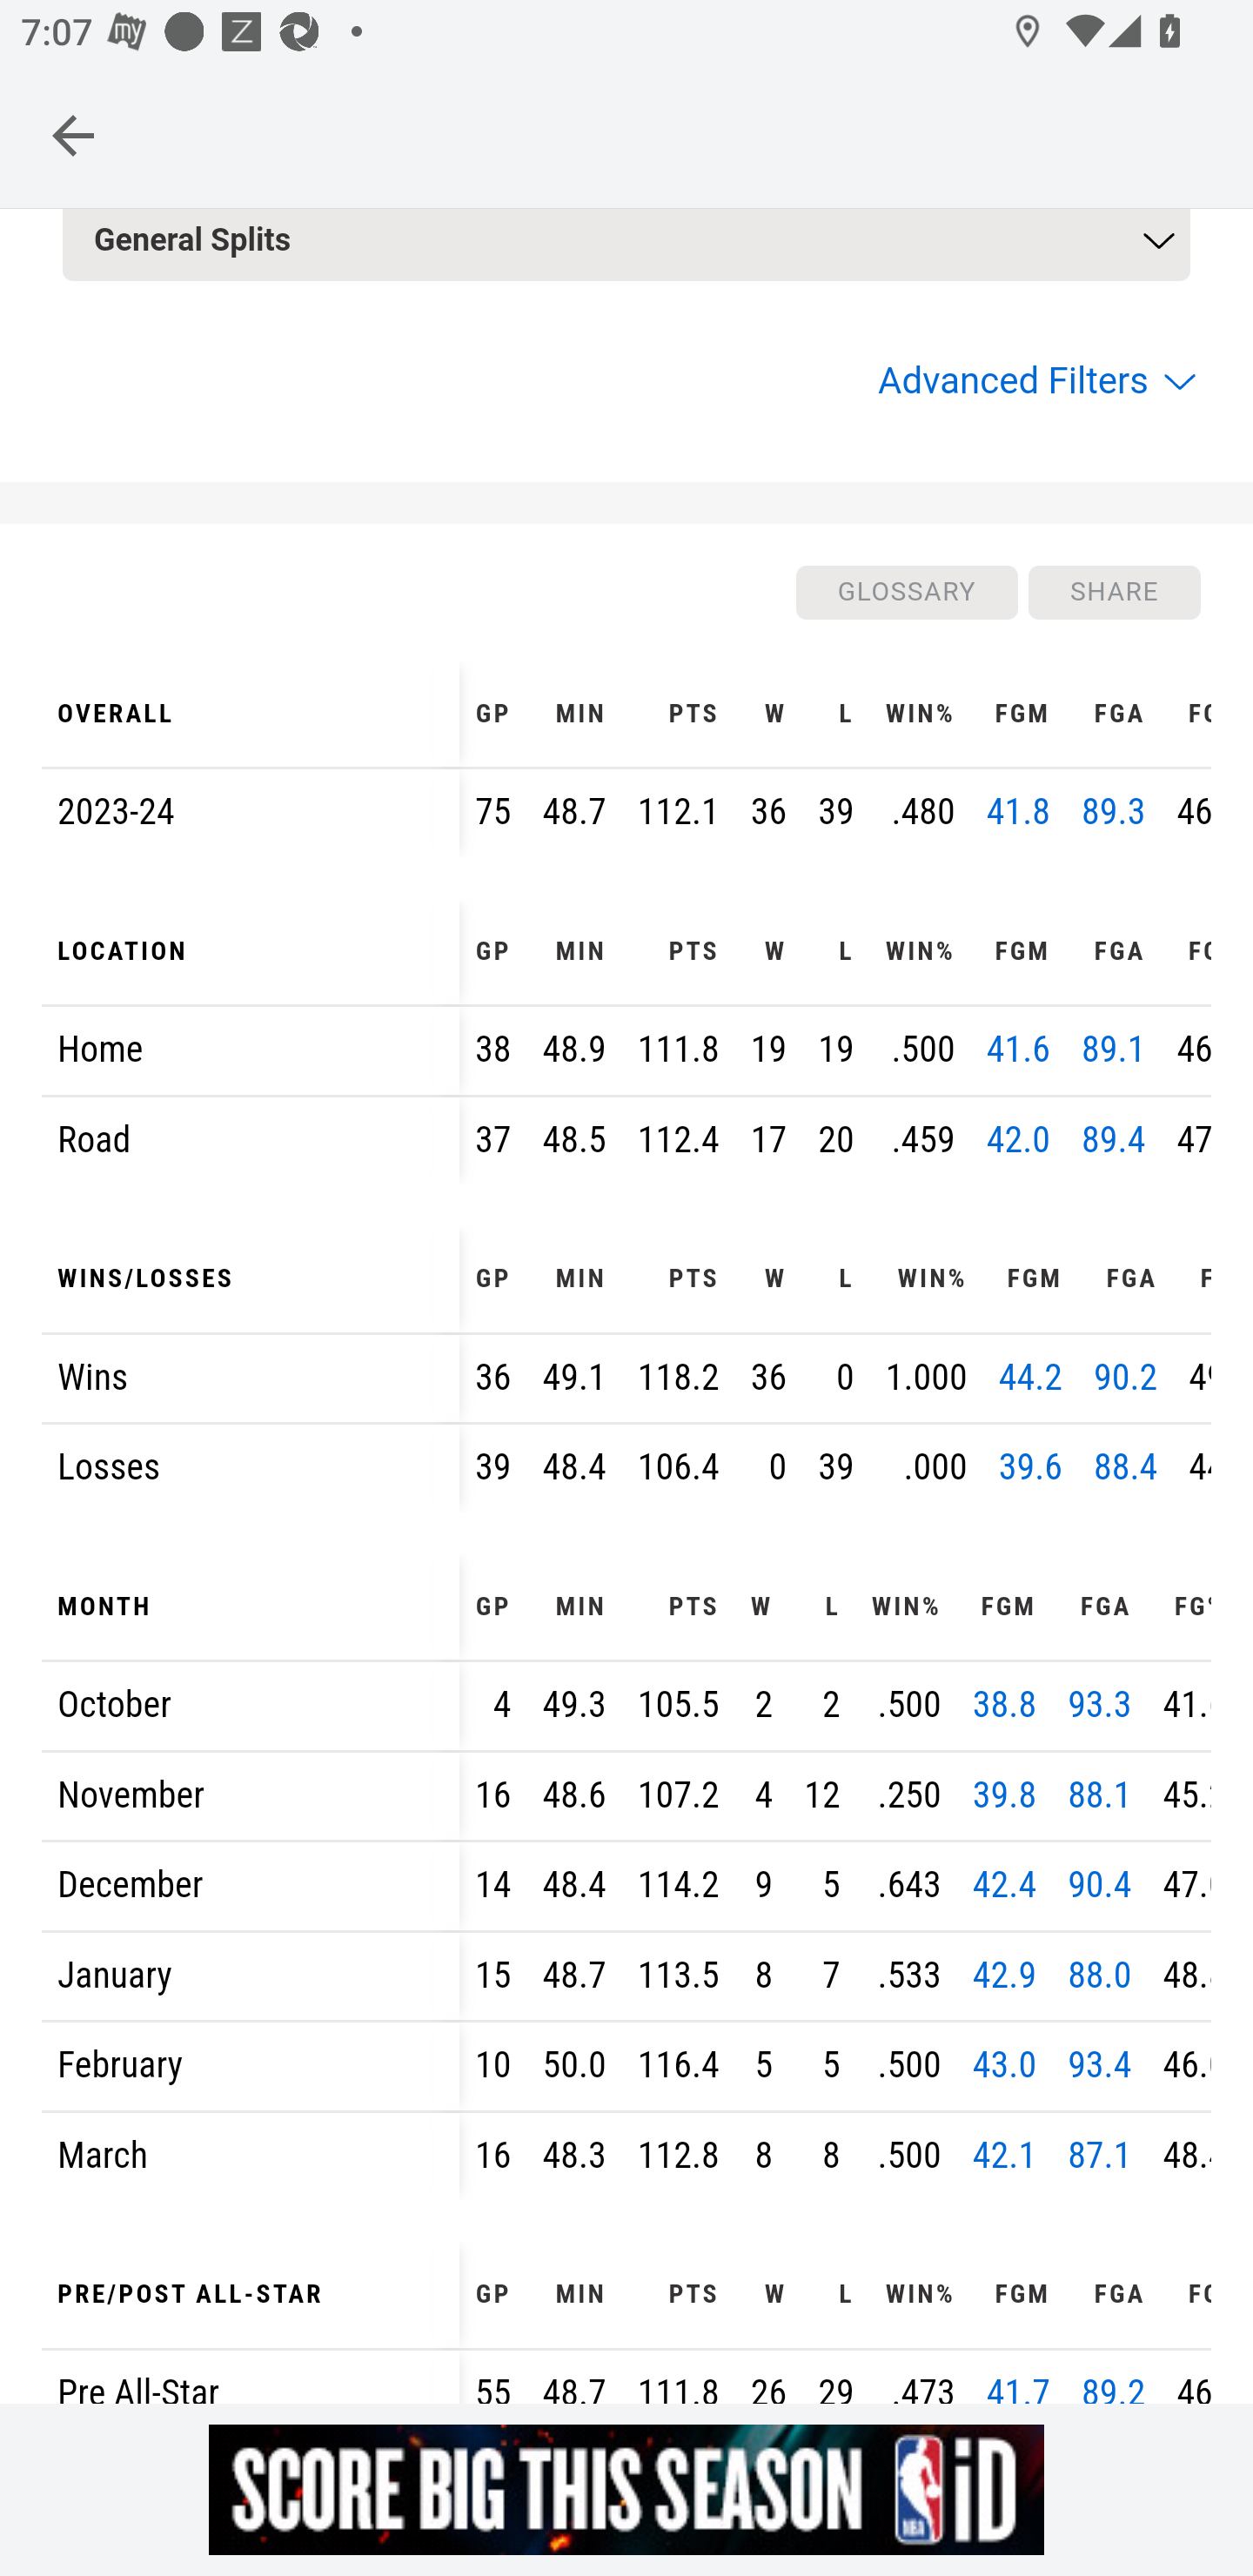 This screenshot has height=2576, width=1253. Describe the element at coordinates (1113, 1051) in the screenshot. I see `89.1` at that location.